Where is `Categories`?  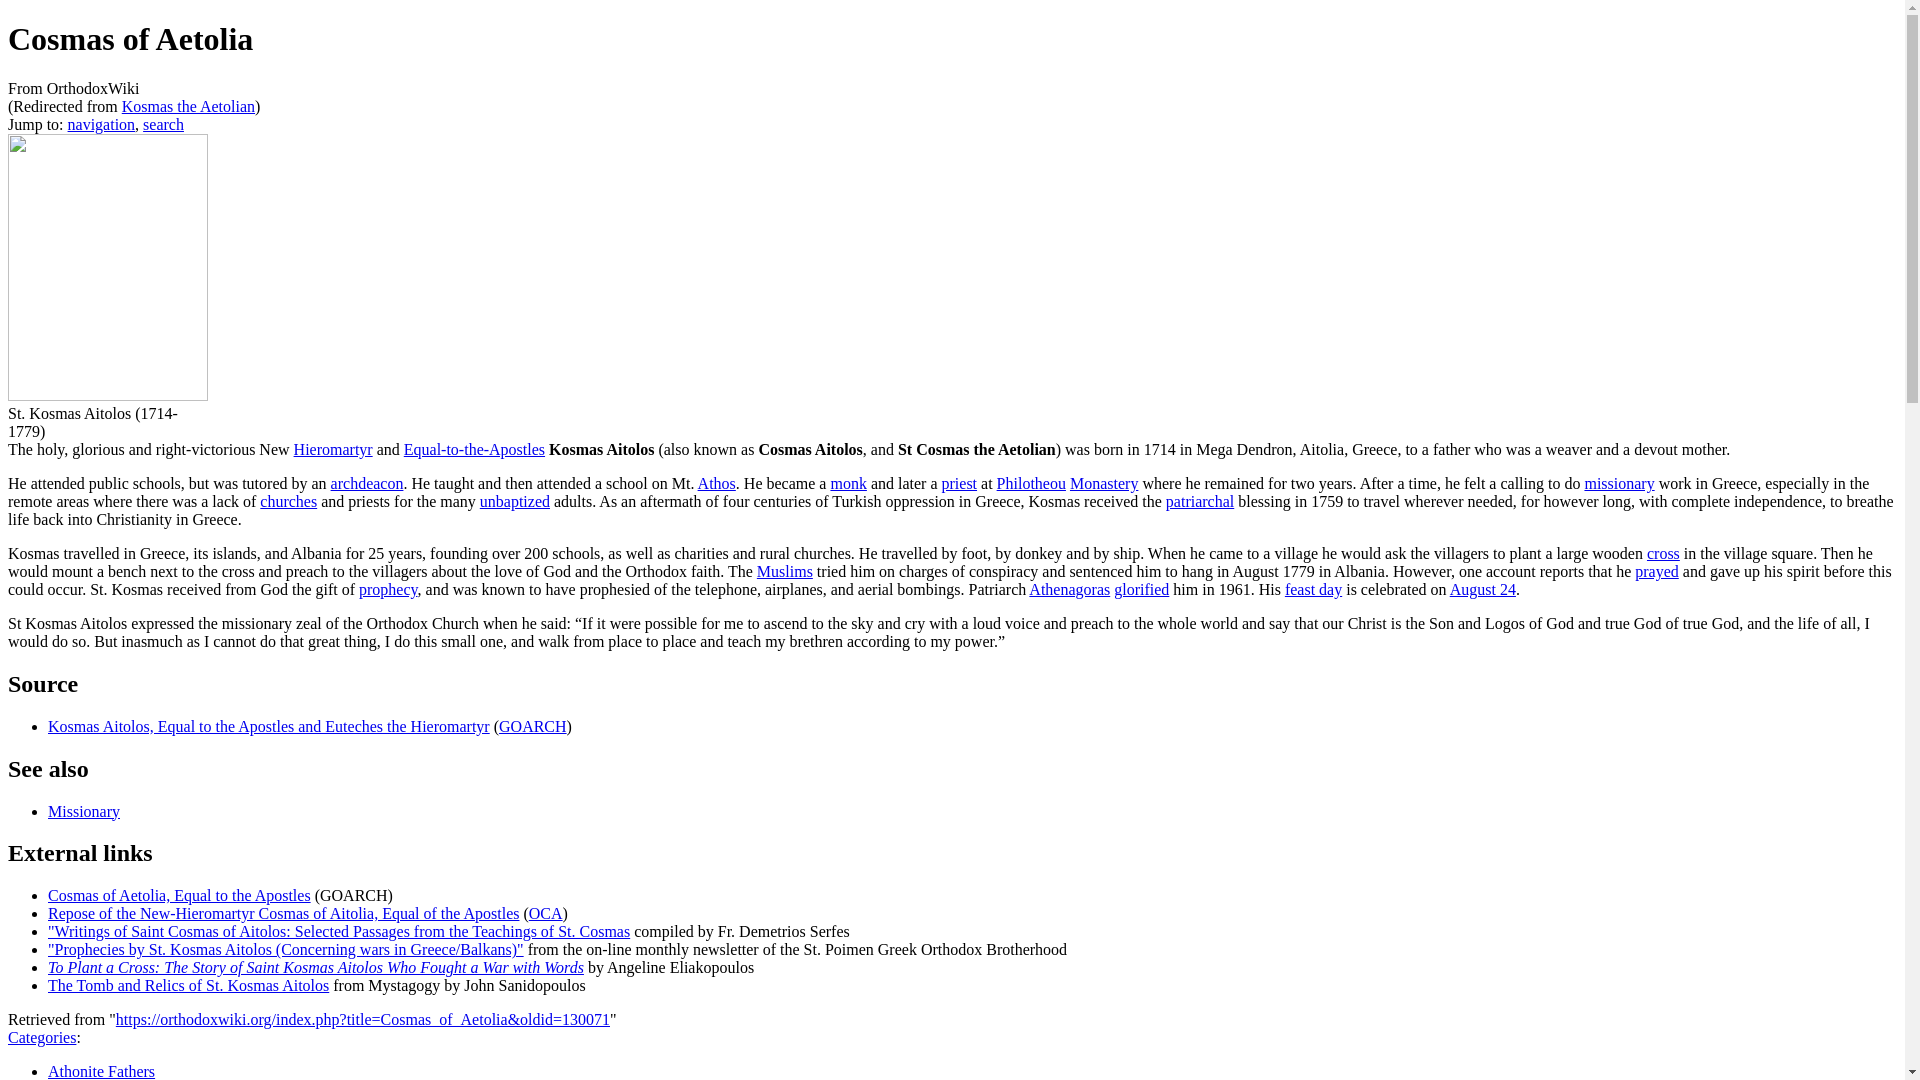 Categories is located at coordinates (42, 1038).